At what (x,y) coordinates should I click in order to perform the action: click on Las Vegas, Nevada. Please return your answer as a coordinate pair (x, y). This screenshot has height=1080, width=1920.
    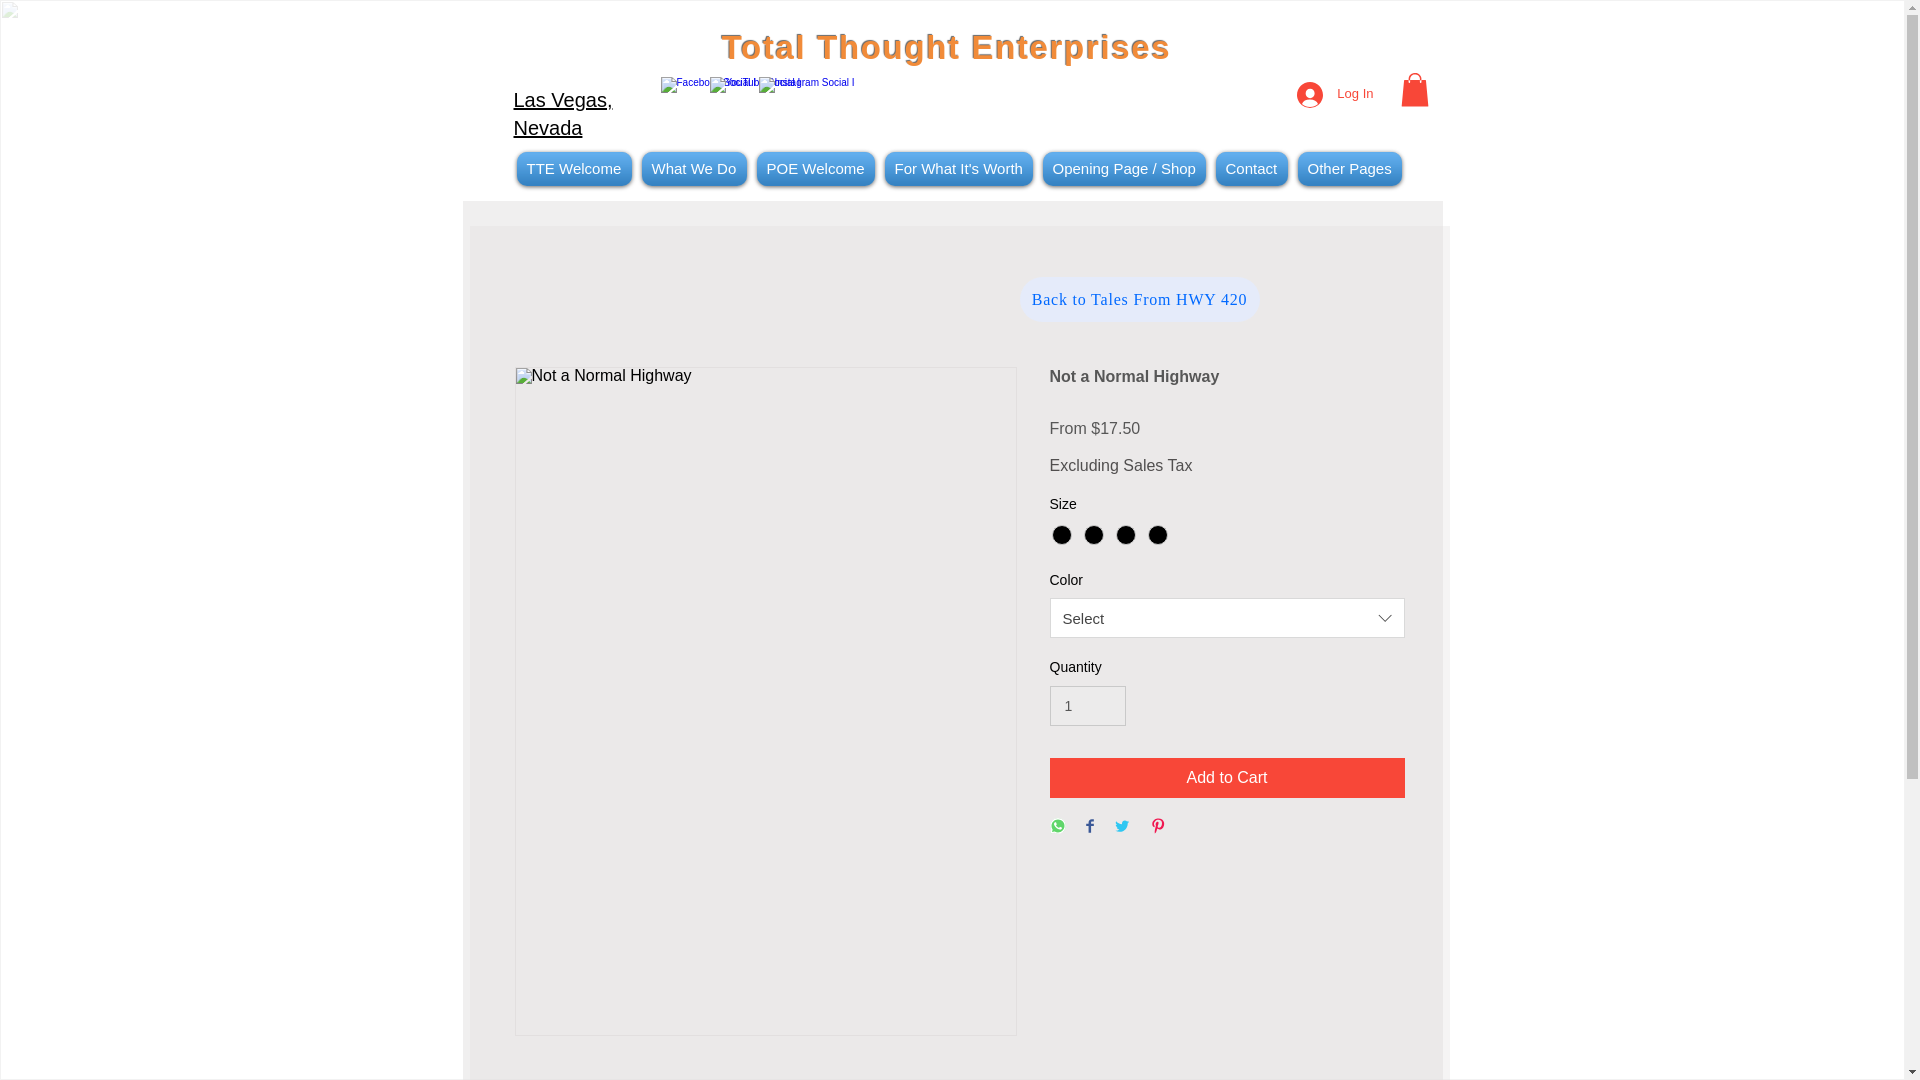
    Looking at the image, I should click on (563, 114).